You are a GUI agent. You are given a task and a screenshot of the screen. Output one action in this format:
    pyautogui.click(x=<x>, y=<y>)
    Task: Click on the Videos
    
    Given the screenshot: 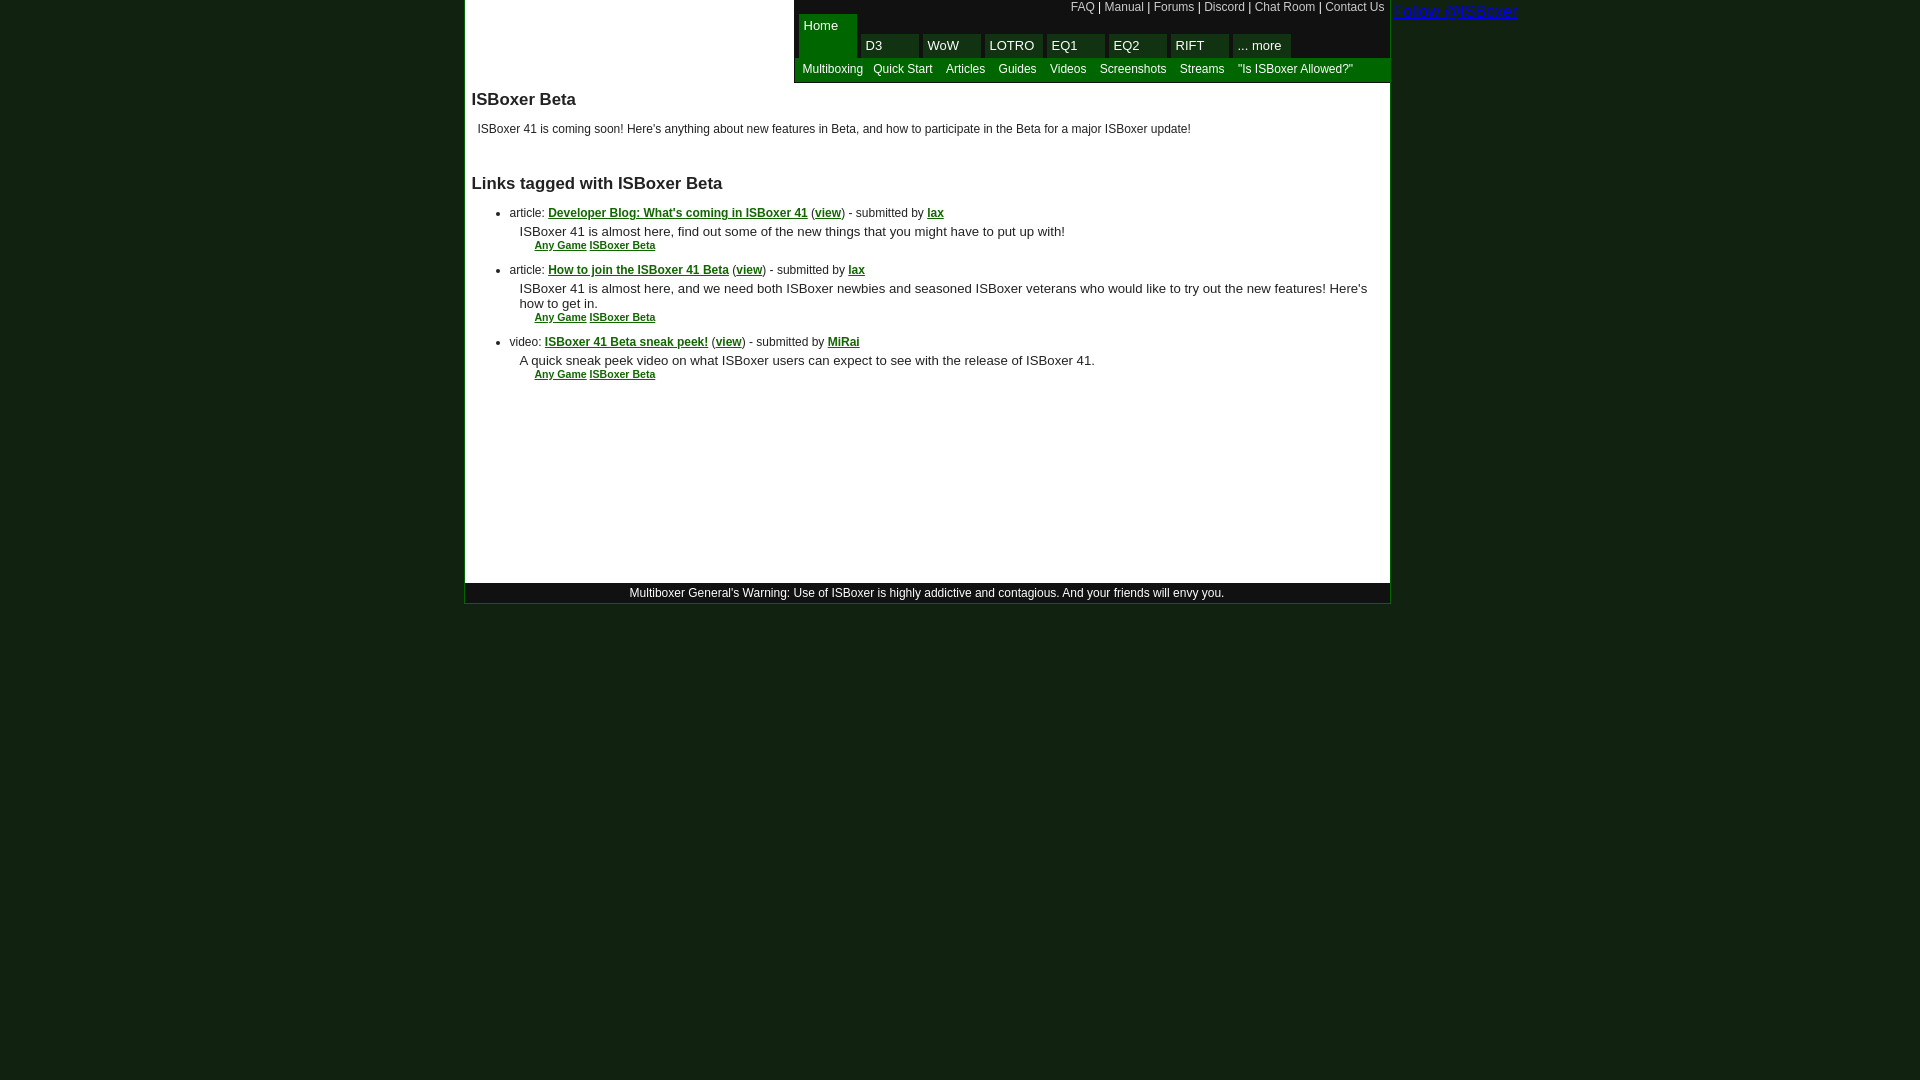 What is the action you would take?
    pyautogui.click(x=1067, y=68)
    